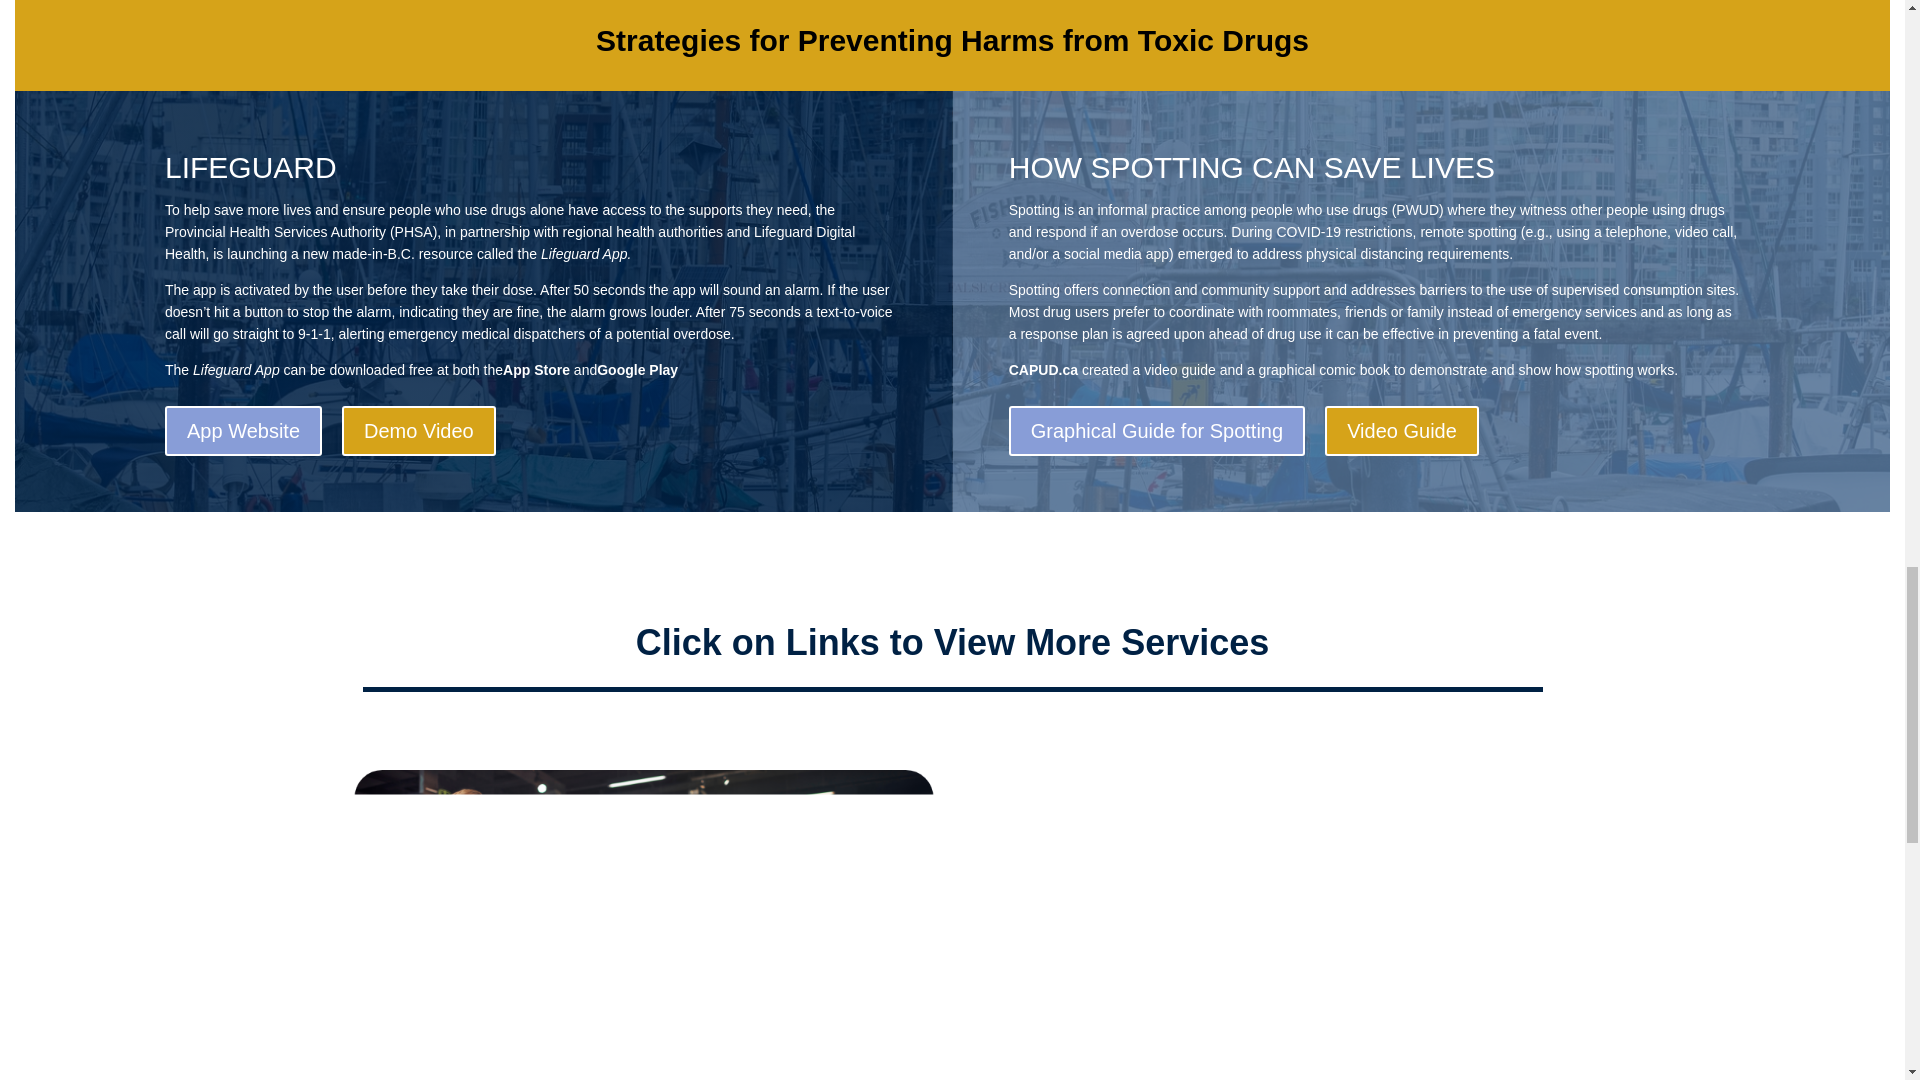 Image resolution: width=1920 pixels, height=1080 pixels. Describe the element at coordinates (637, 374) in the screenshot. I see `Google Play` at that location.